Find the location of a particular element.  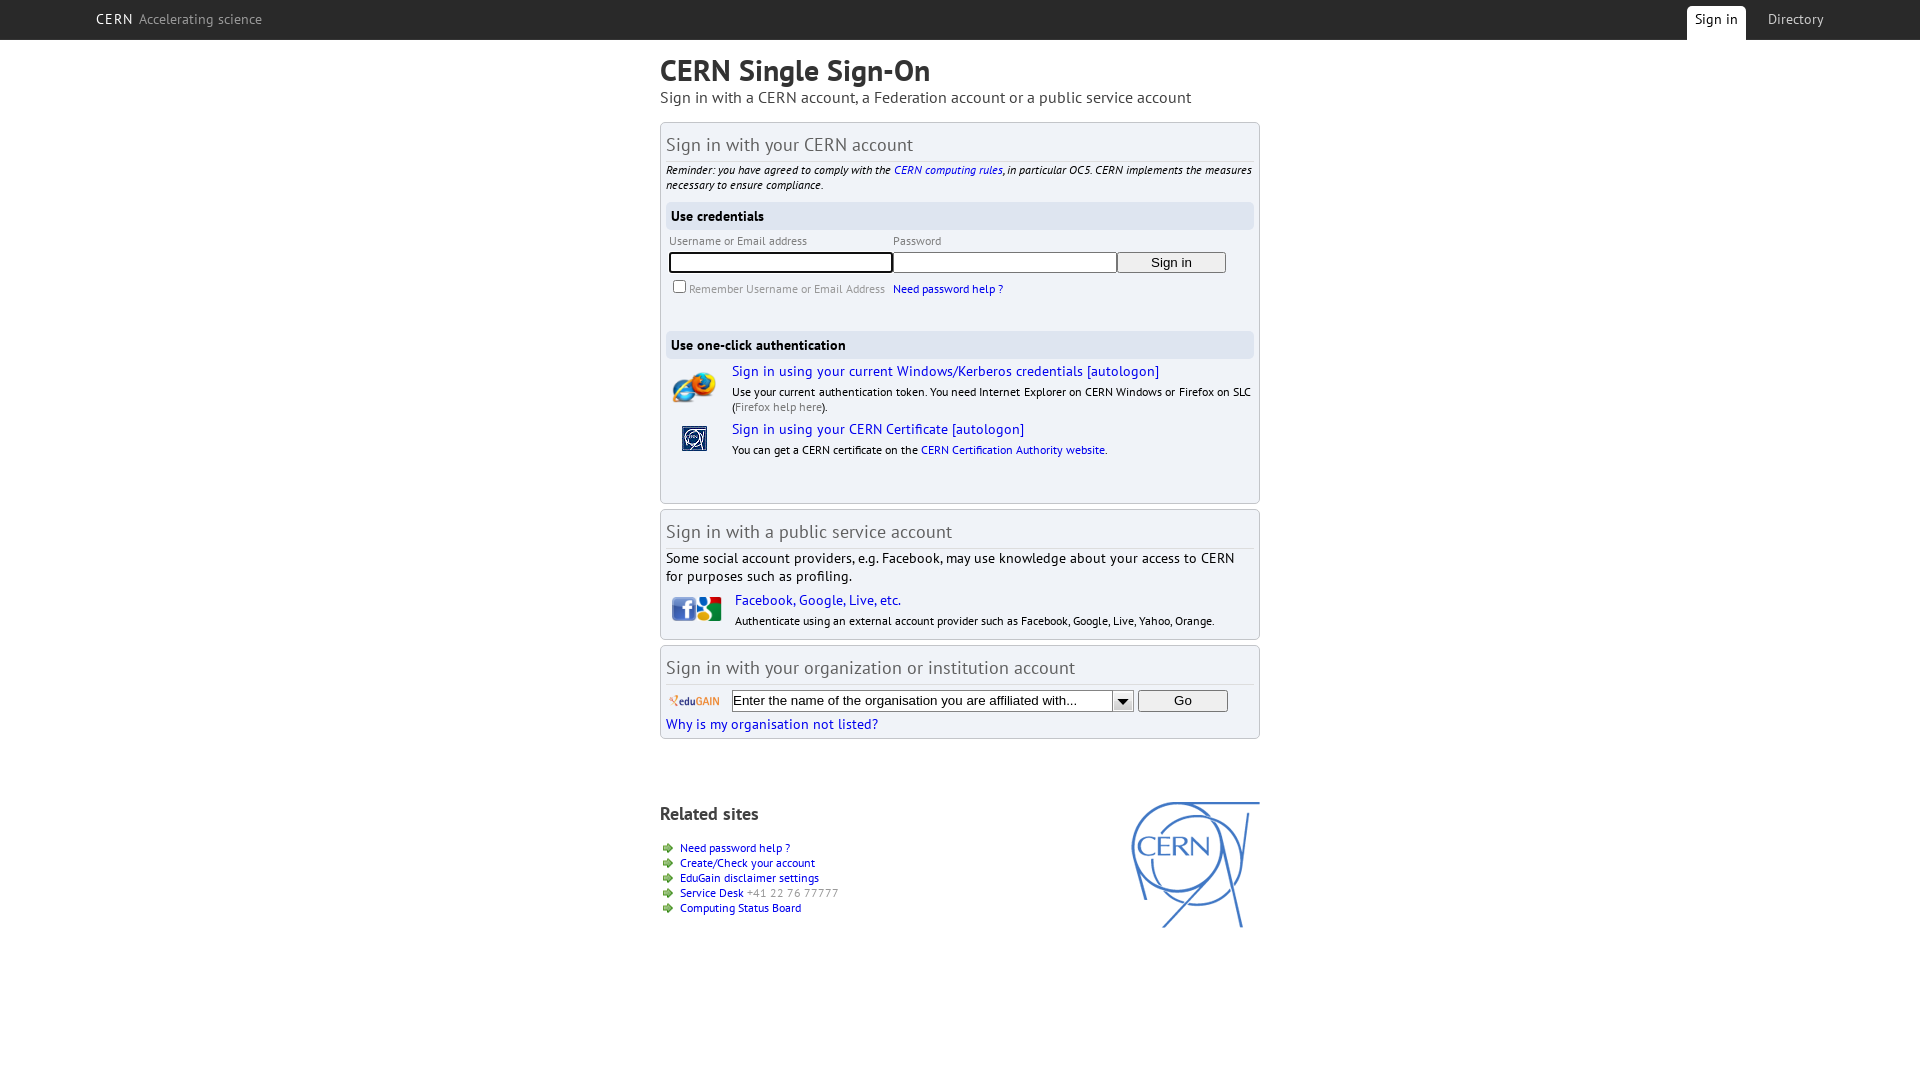

Why is my organisation not listed? is located at coordinates (772, 724).